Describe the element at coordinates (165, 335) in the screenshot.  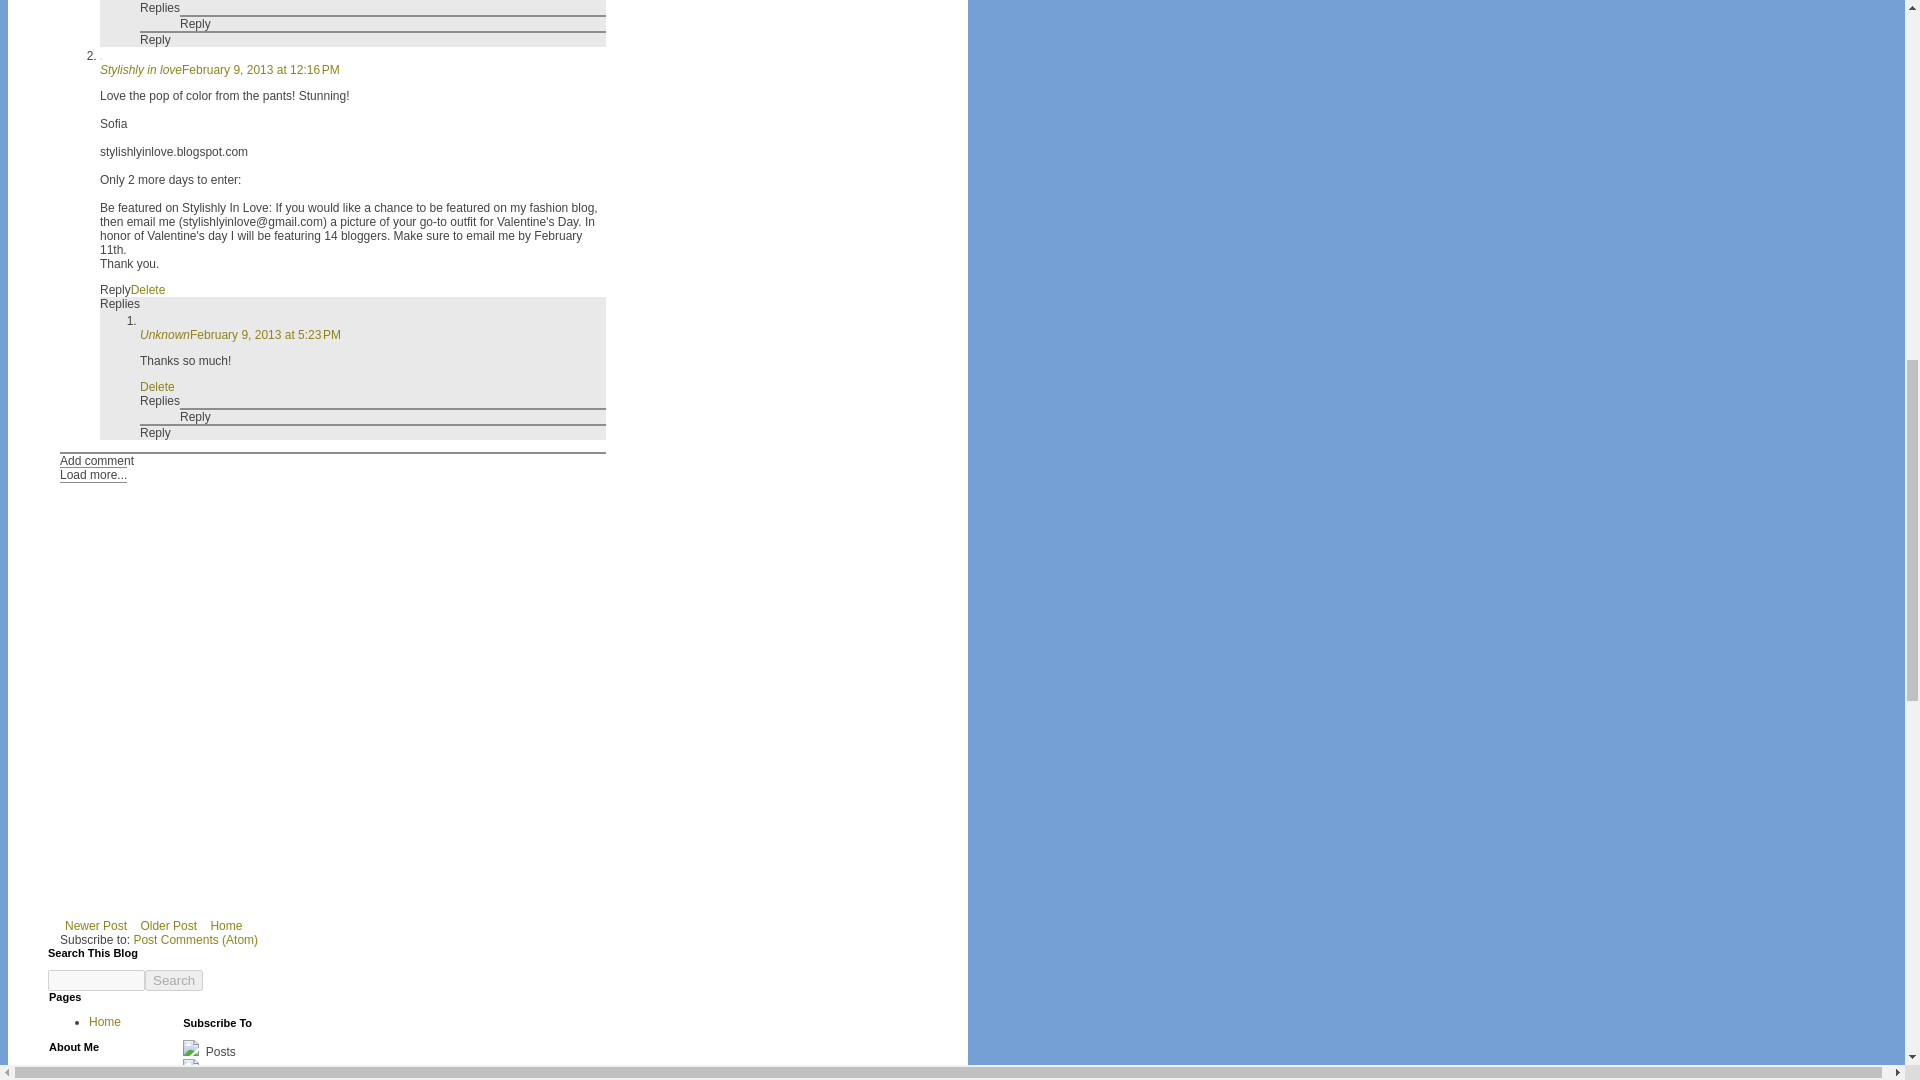
I see `Unknown` at that location.